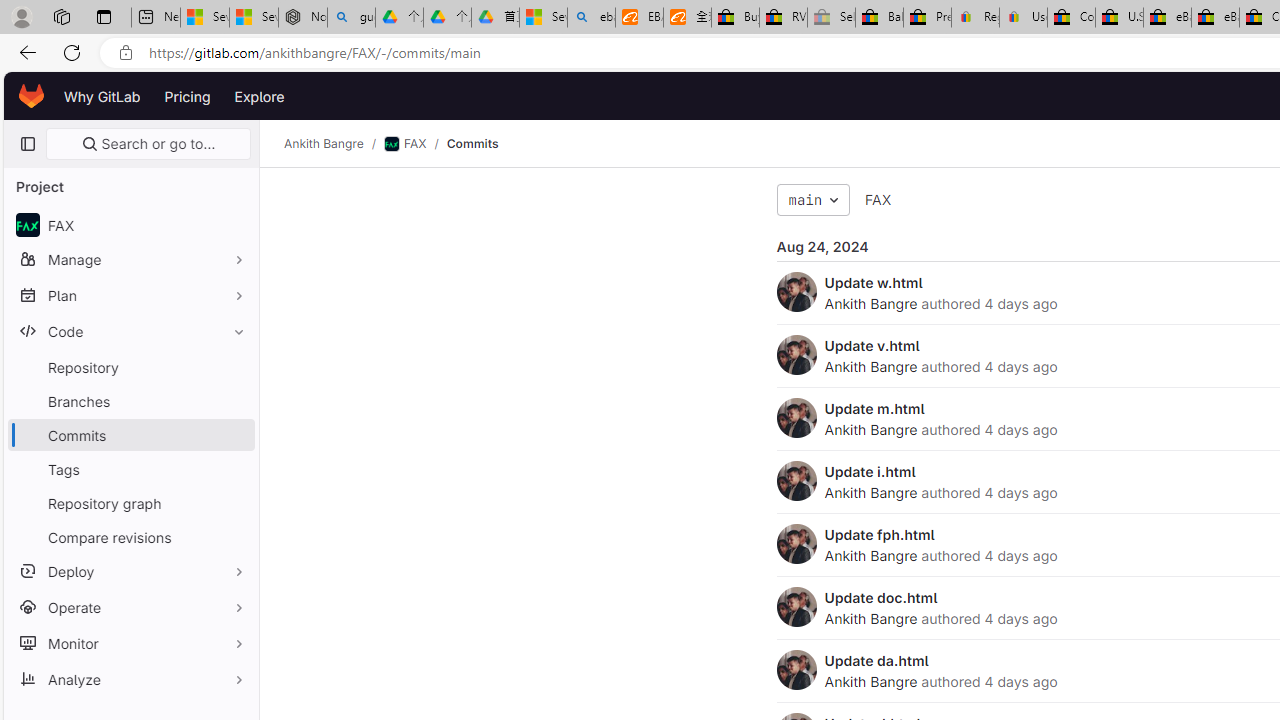  Describe the element at coordinates (130, 502) in the screenshot. I see `Repository graph` at that location.